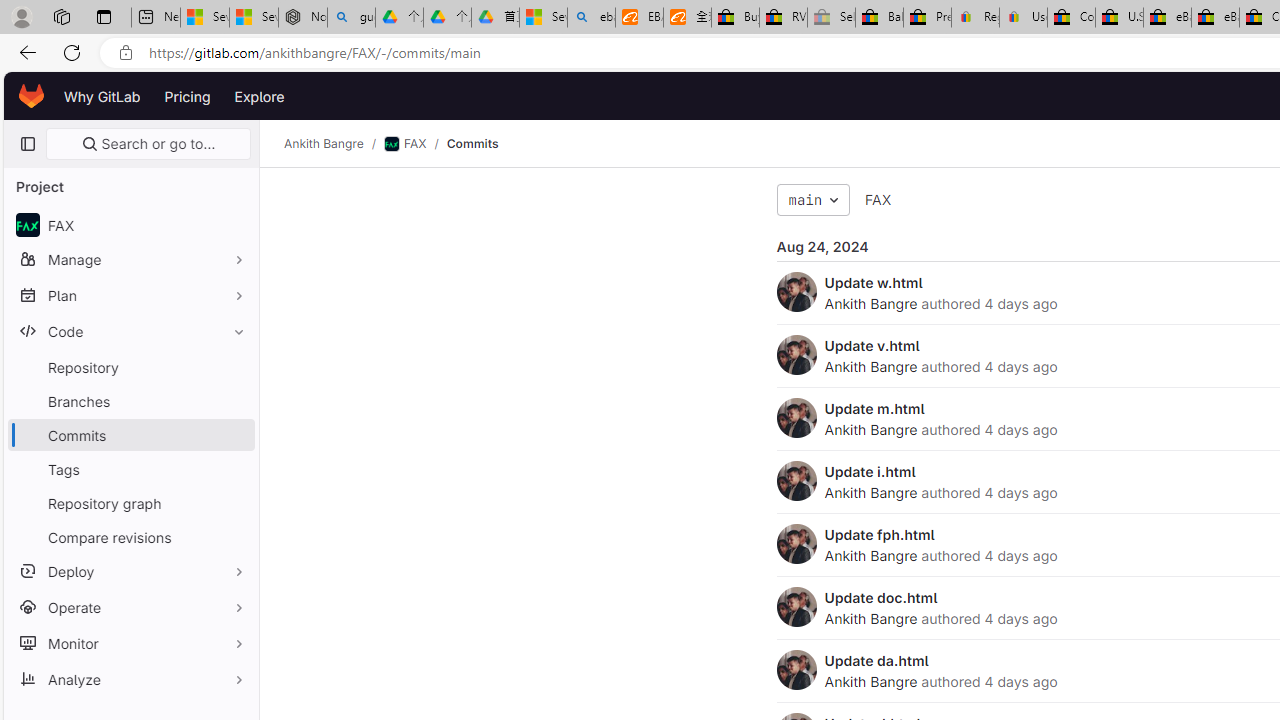  Describe the element at coordinates (130, 502) in the screenshot. I see `Repository graph` at that location.